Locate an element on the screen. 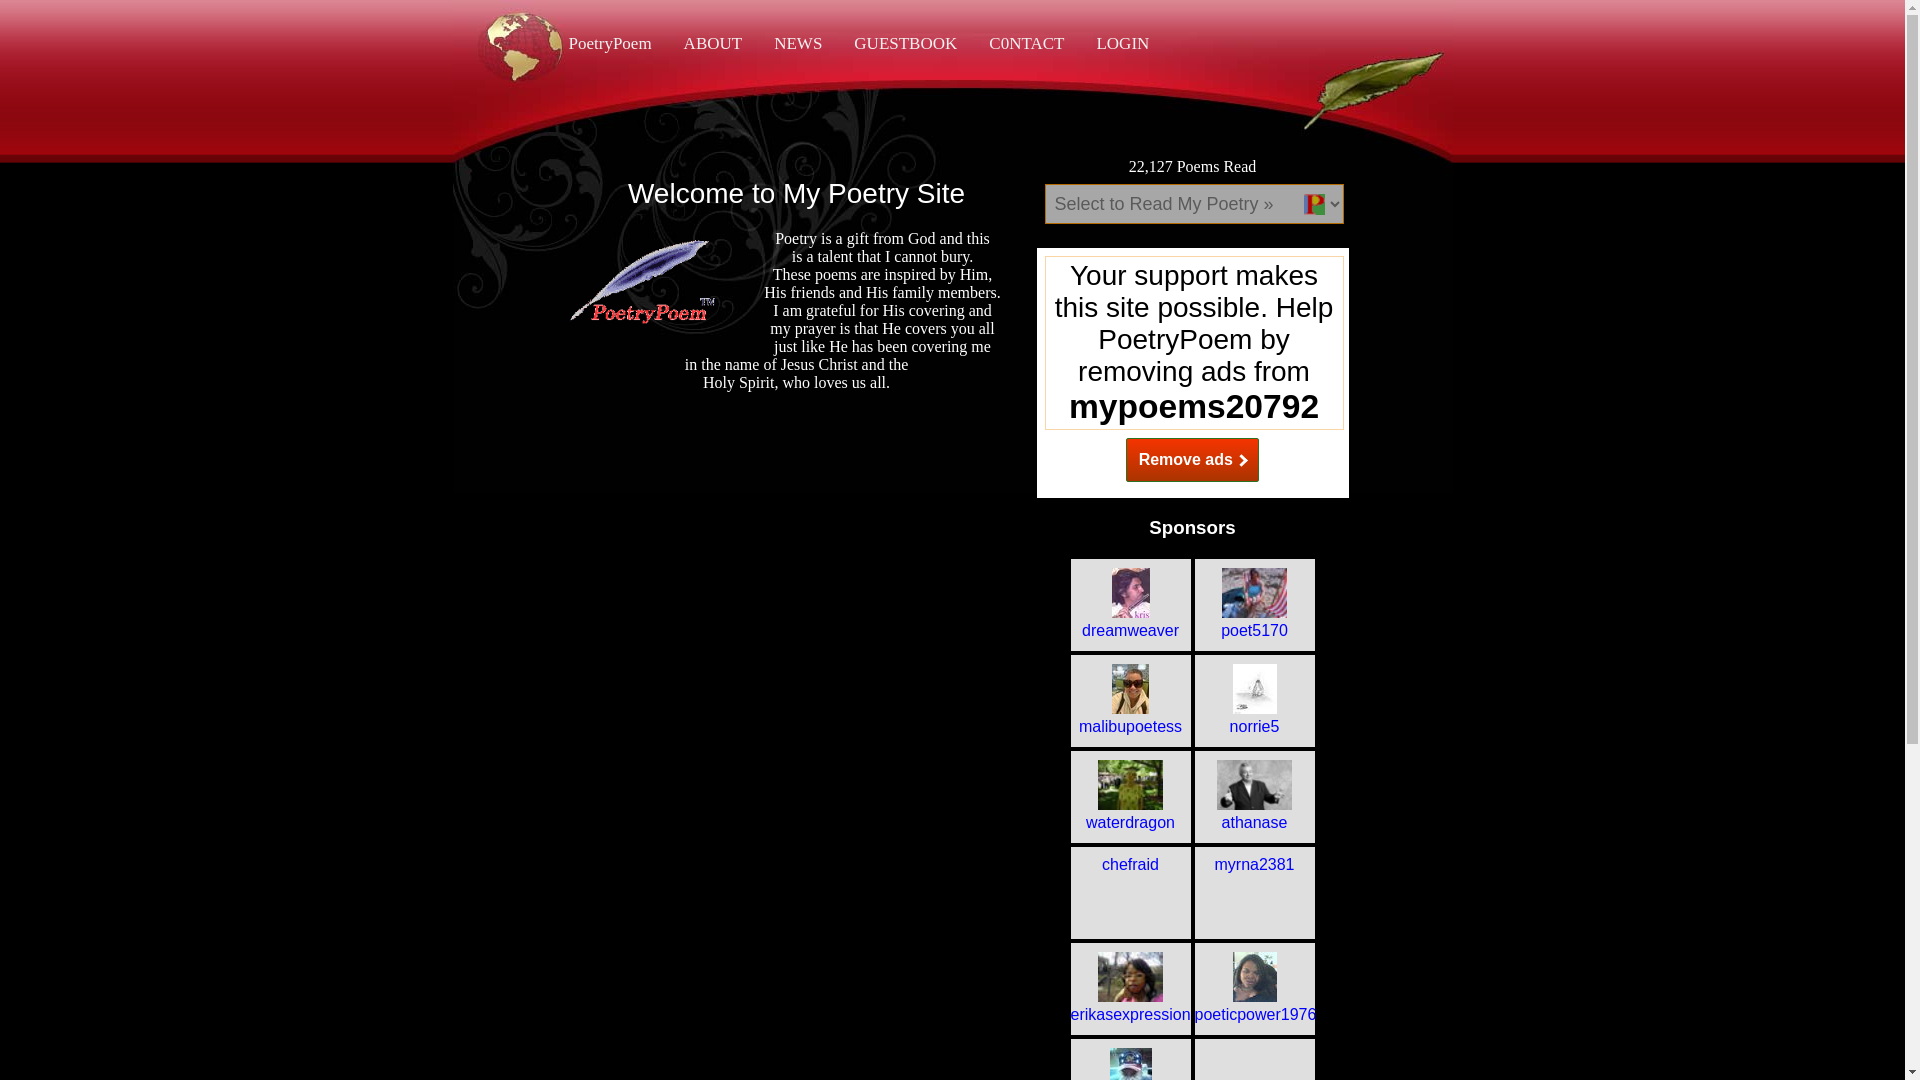 This screenshot has height=1080, width=1920. athanase is located at coordinates (1254, 813).